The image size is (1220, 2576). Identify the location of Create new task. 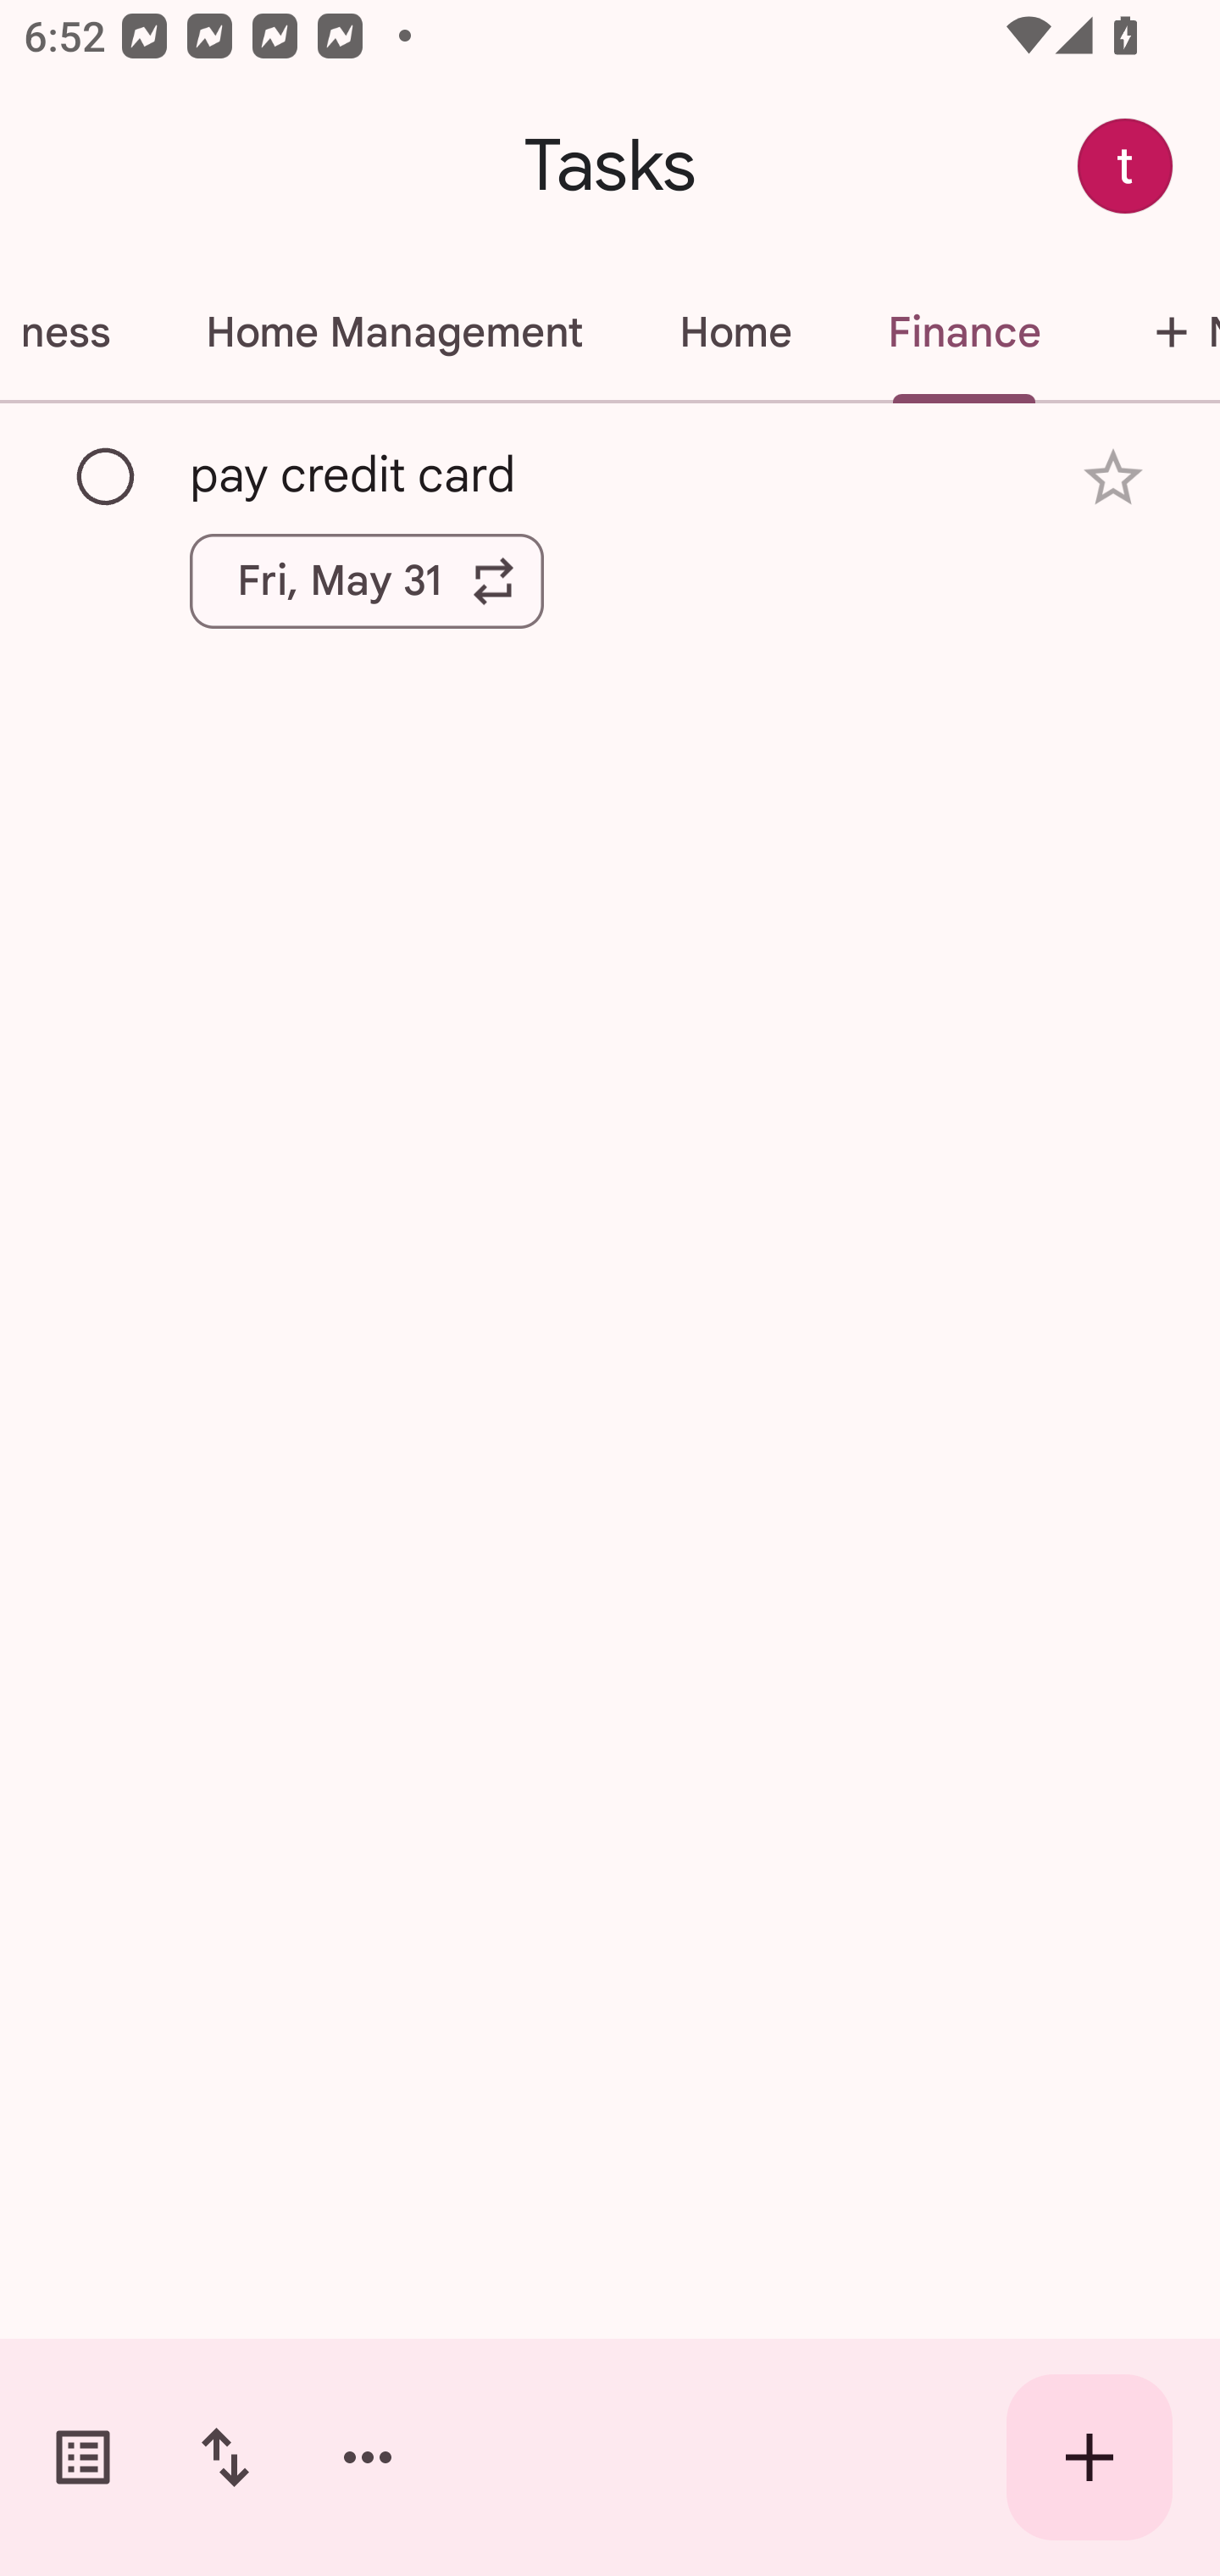
(1090, 2457).